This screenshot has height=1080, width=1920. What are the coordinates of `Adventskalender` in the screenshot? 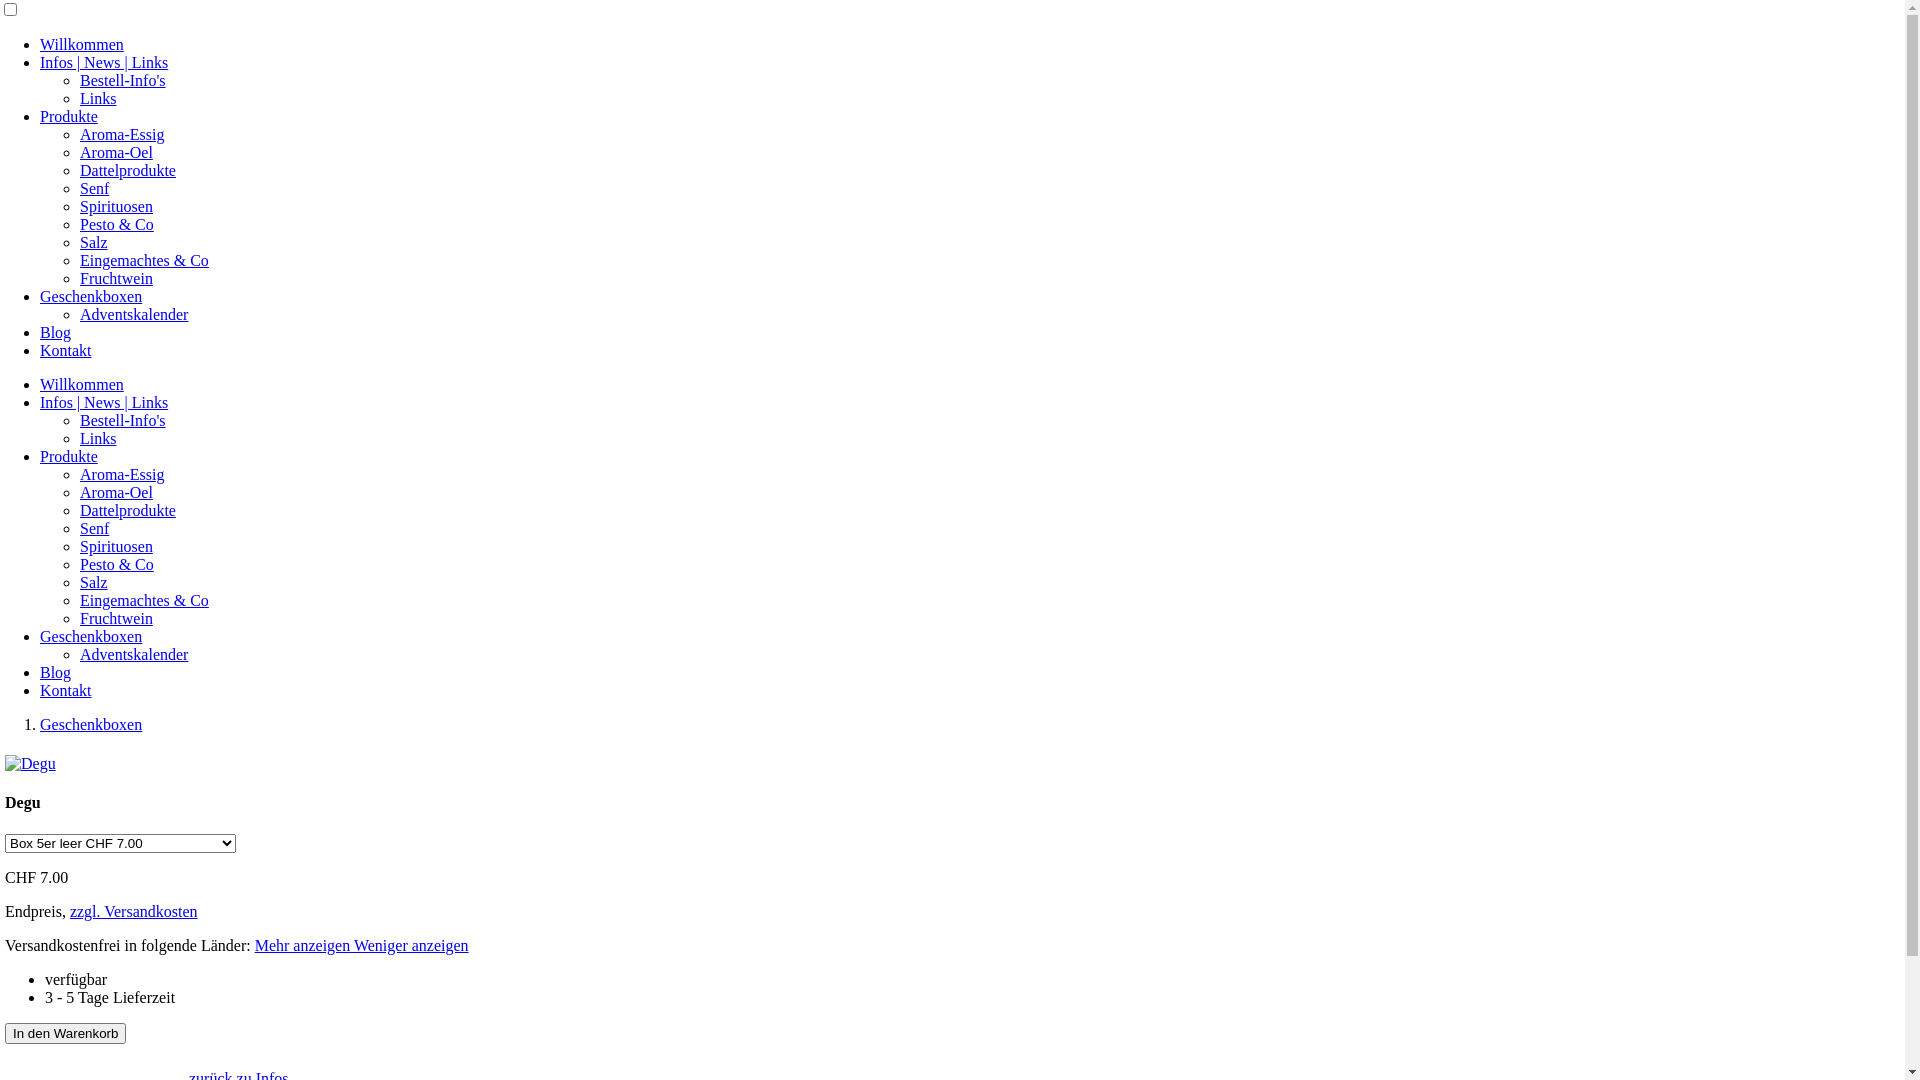 It's located at (134, 654).